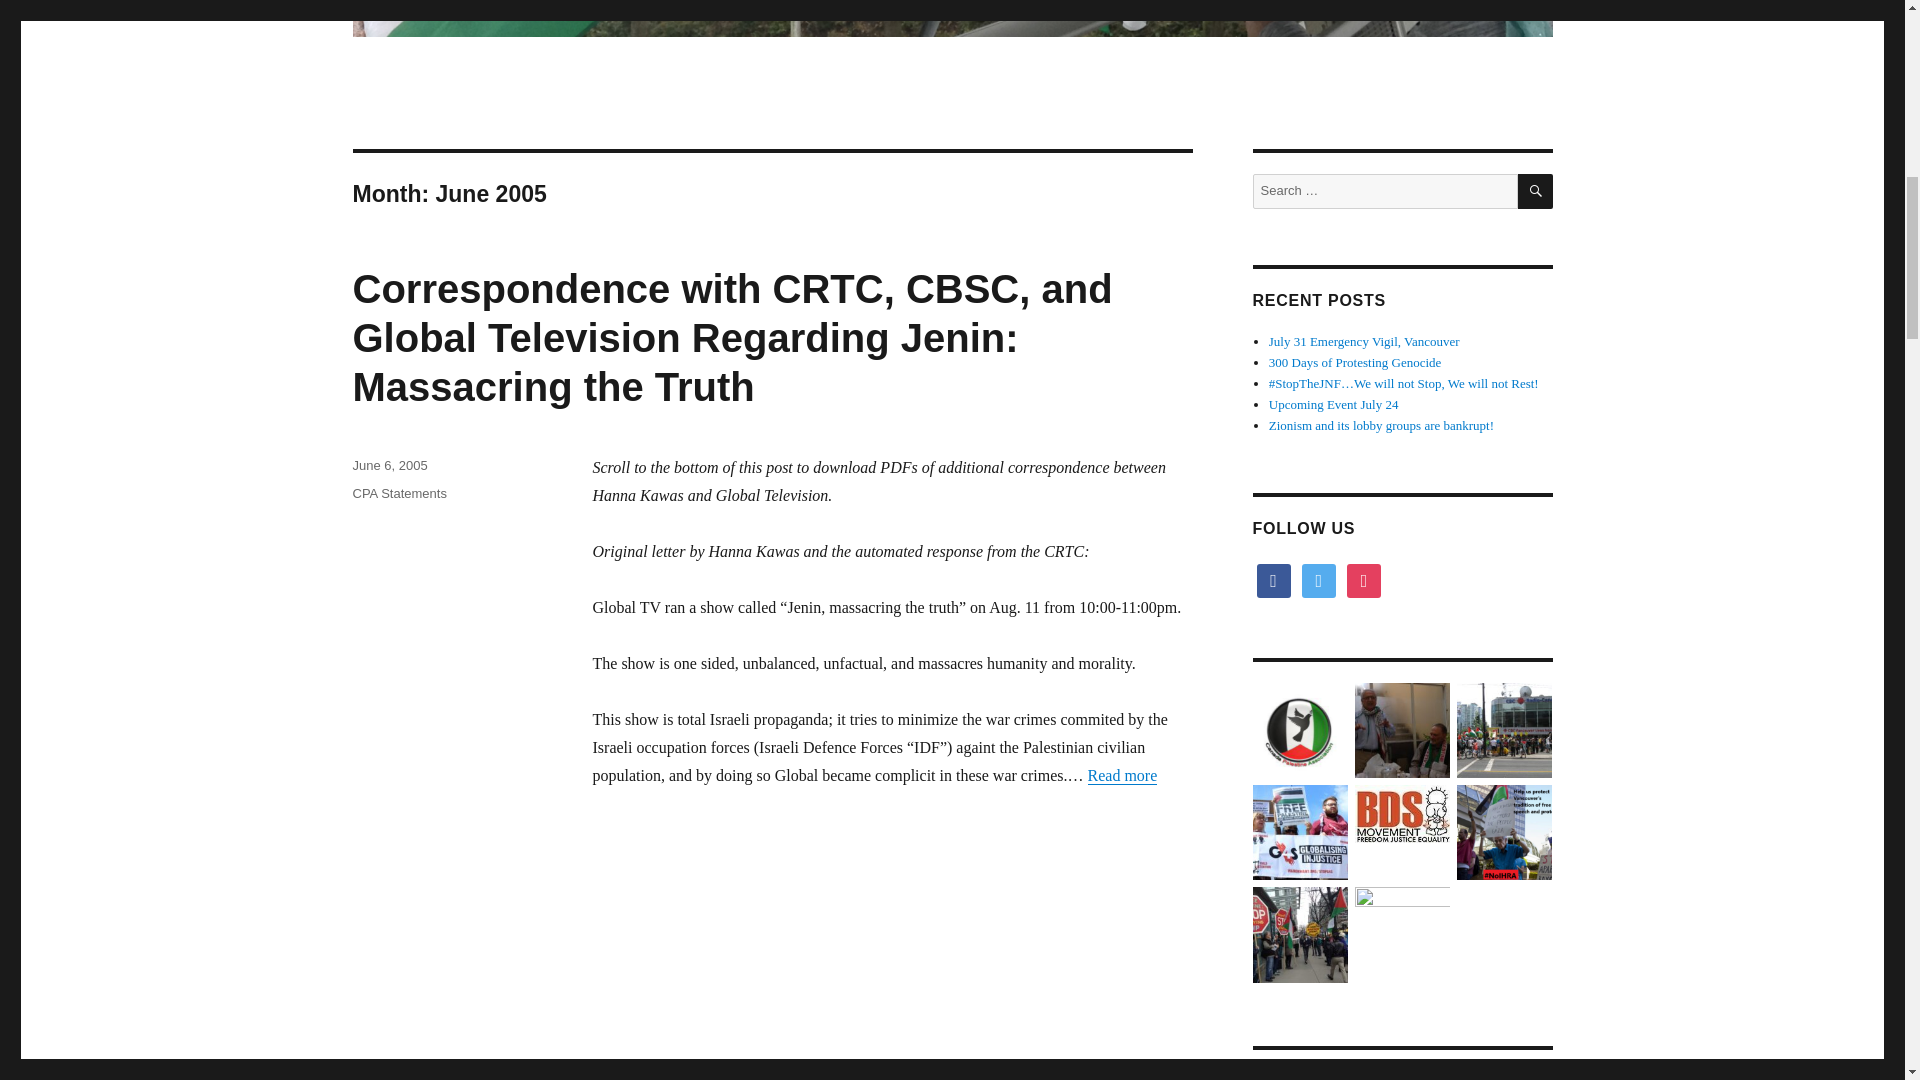 This screenshot has height=1080, width=1920. What do you see at coordinates (1272, 580) in the screenshot?
I see `Facebook` at bounding box center [1272, 580].